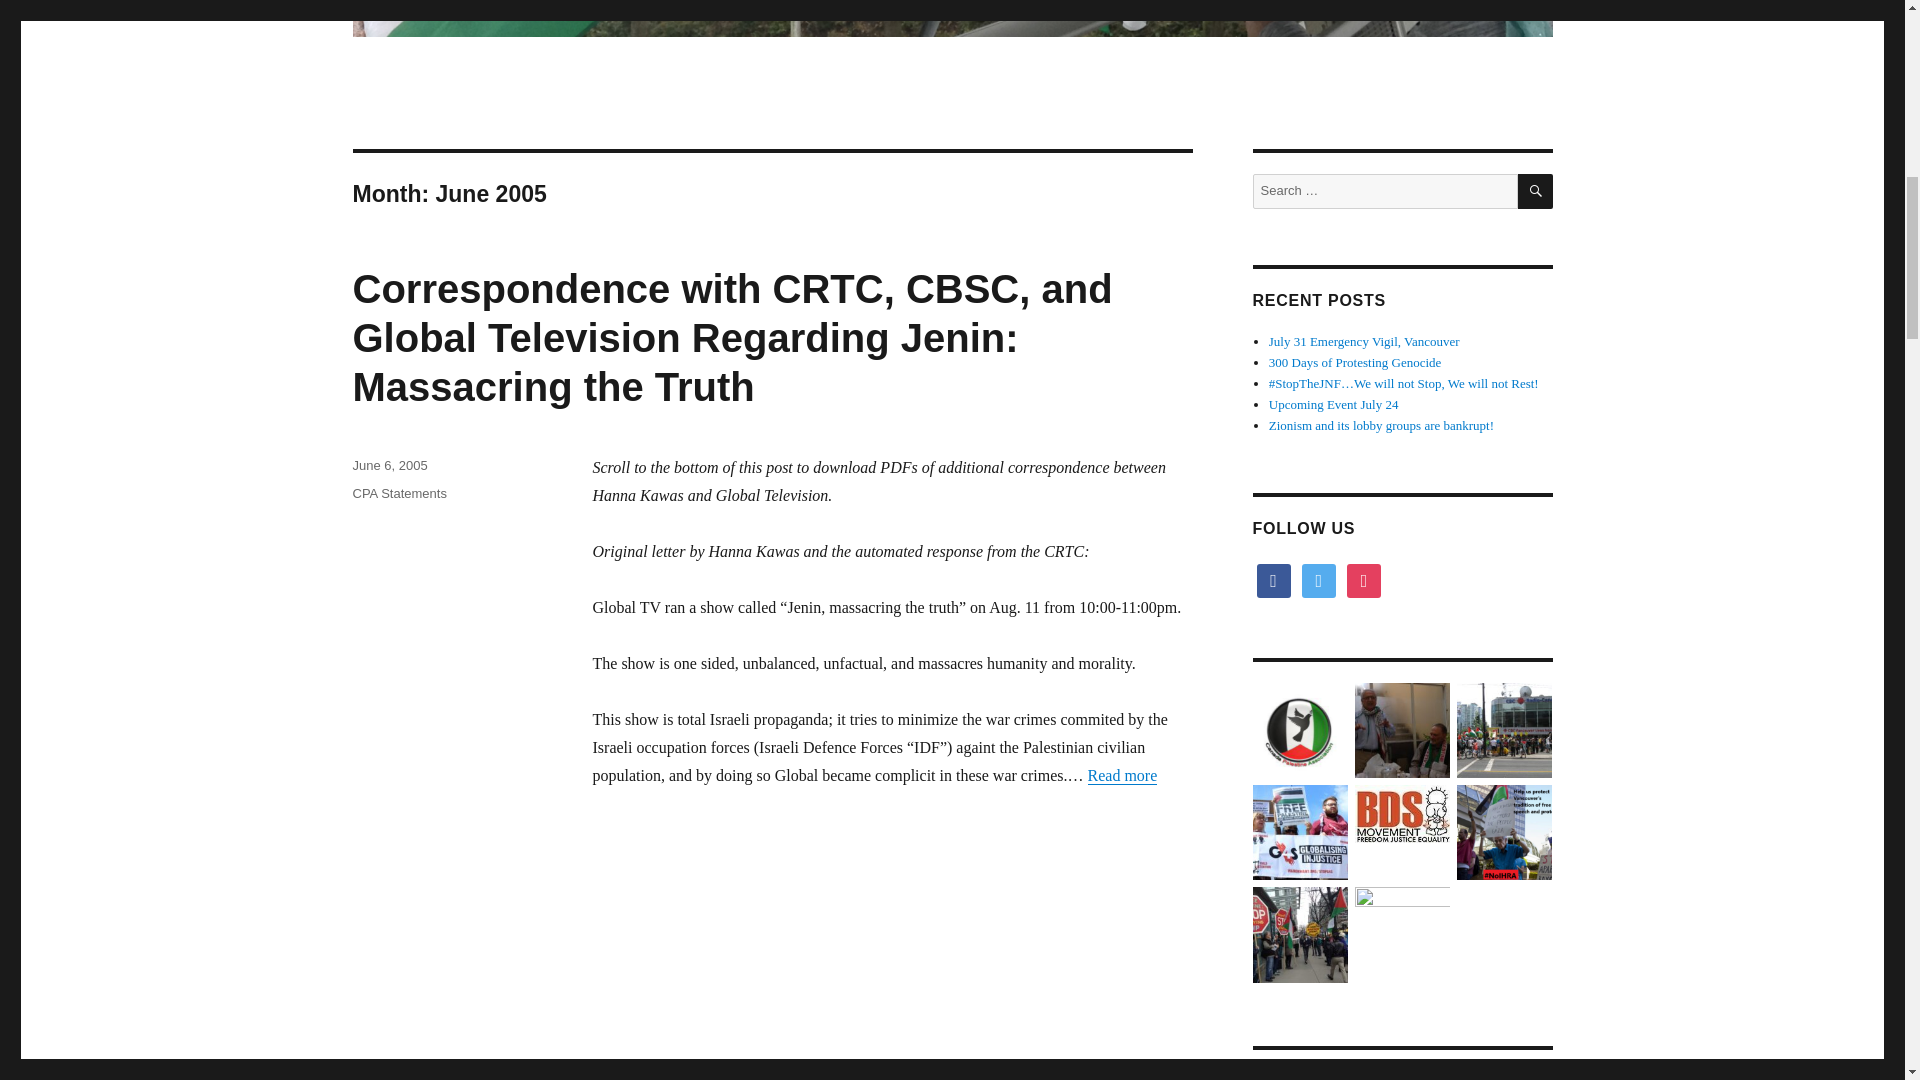 This screenshot has height=1080, width=1920. What do you see at coordinates (1272, 580) in the screenshot?
I see `Facebook` at bounding box center [1272, 580].